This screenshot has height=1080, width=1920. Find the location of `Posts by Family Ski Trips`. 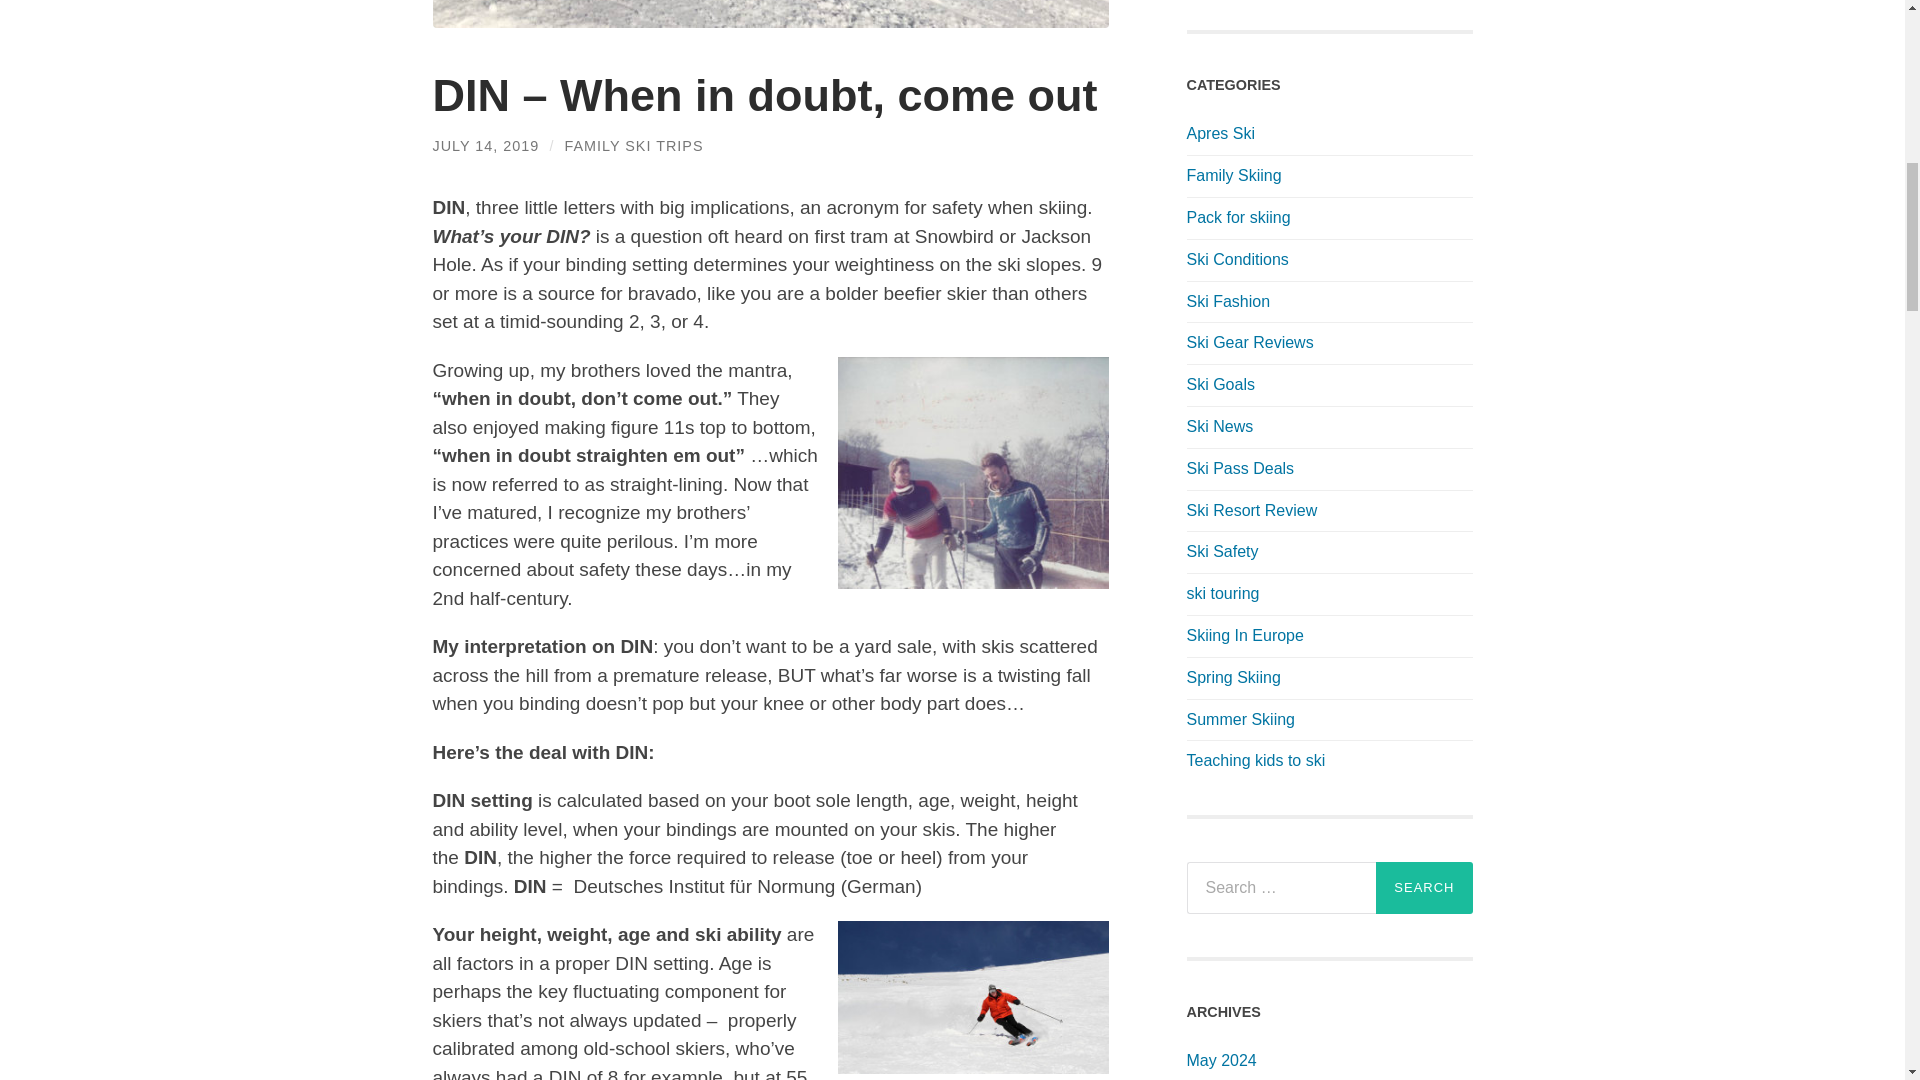

Posts by Family Ski Trips is located at coordinates (633, 146).